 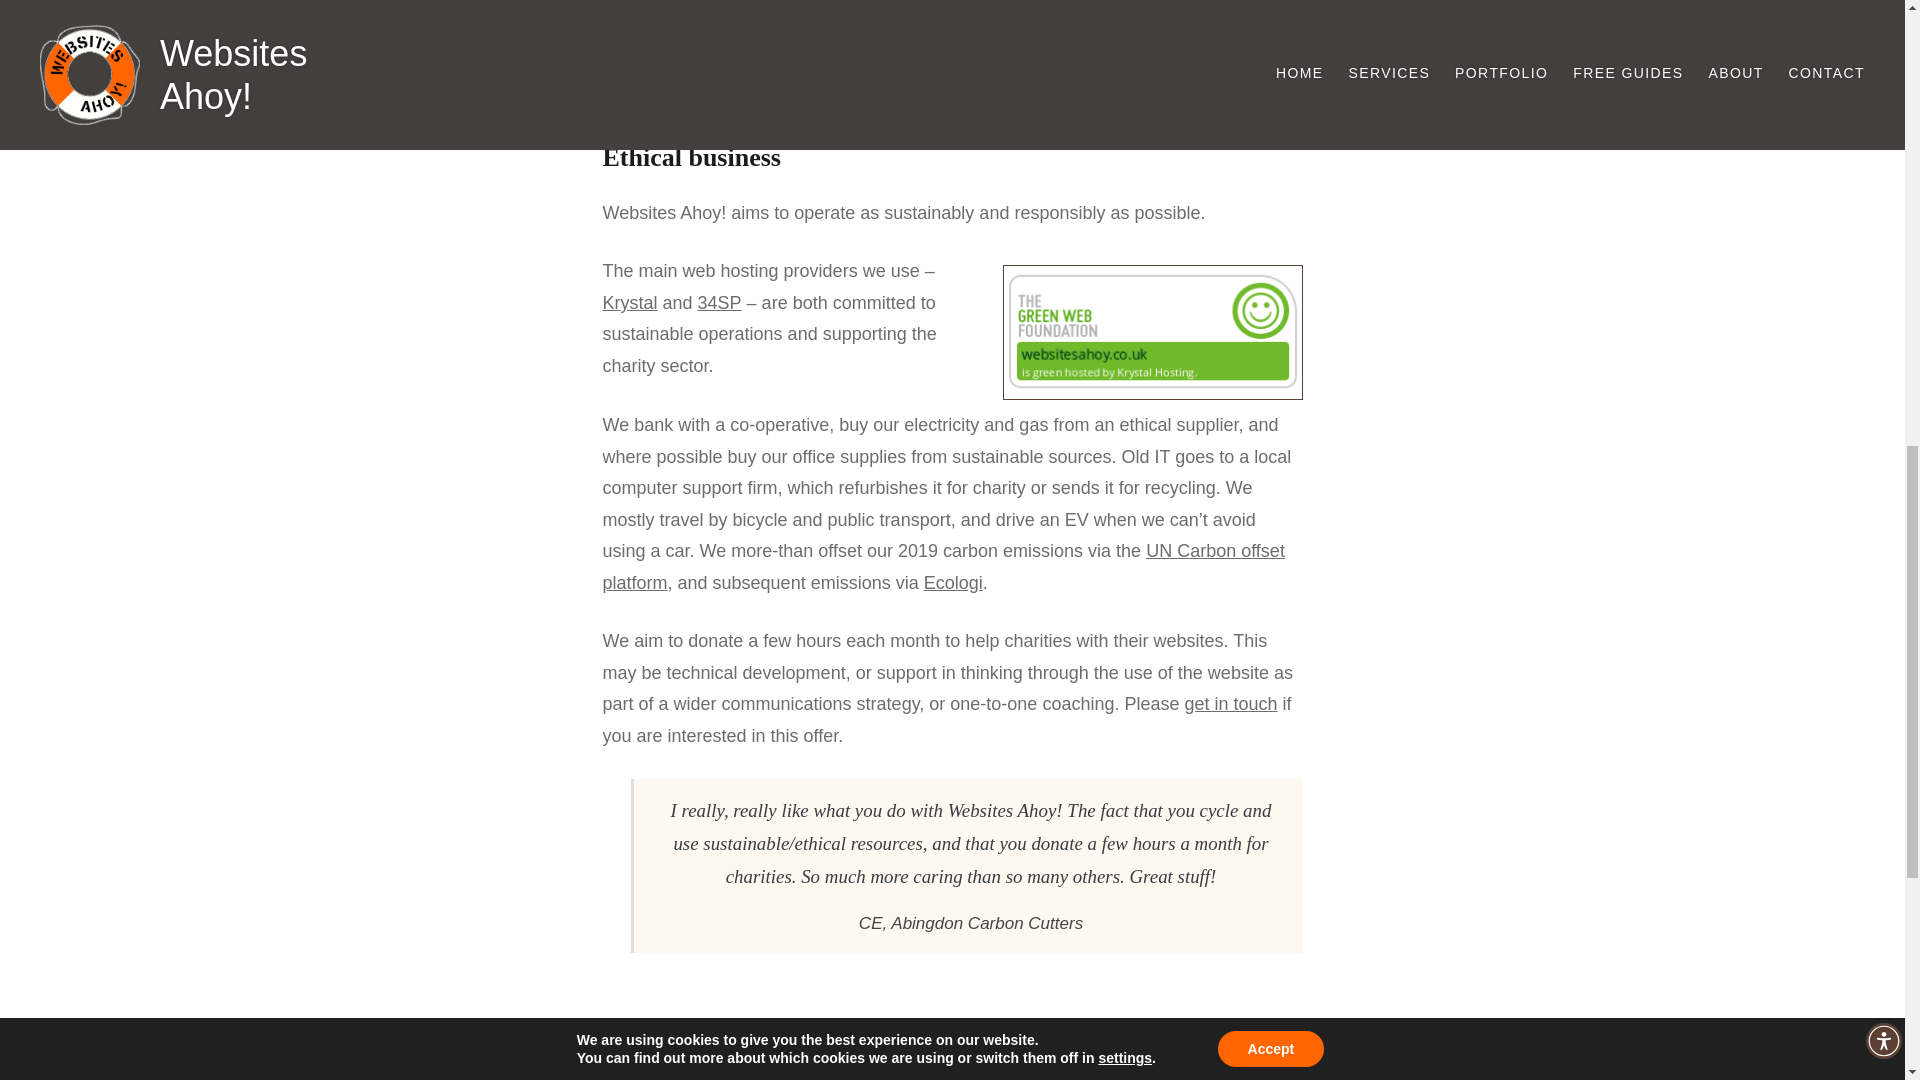 What do you see at coordinates (1230, 704) in the screenshot?
I see `get in touch` at bounding box center [1230, 704].